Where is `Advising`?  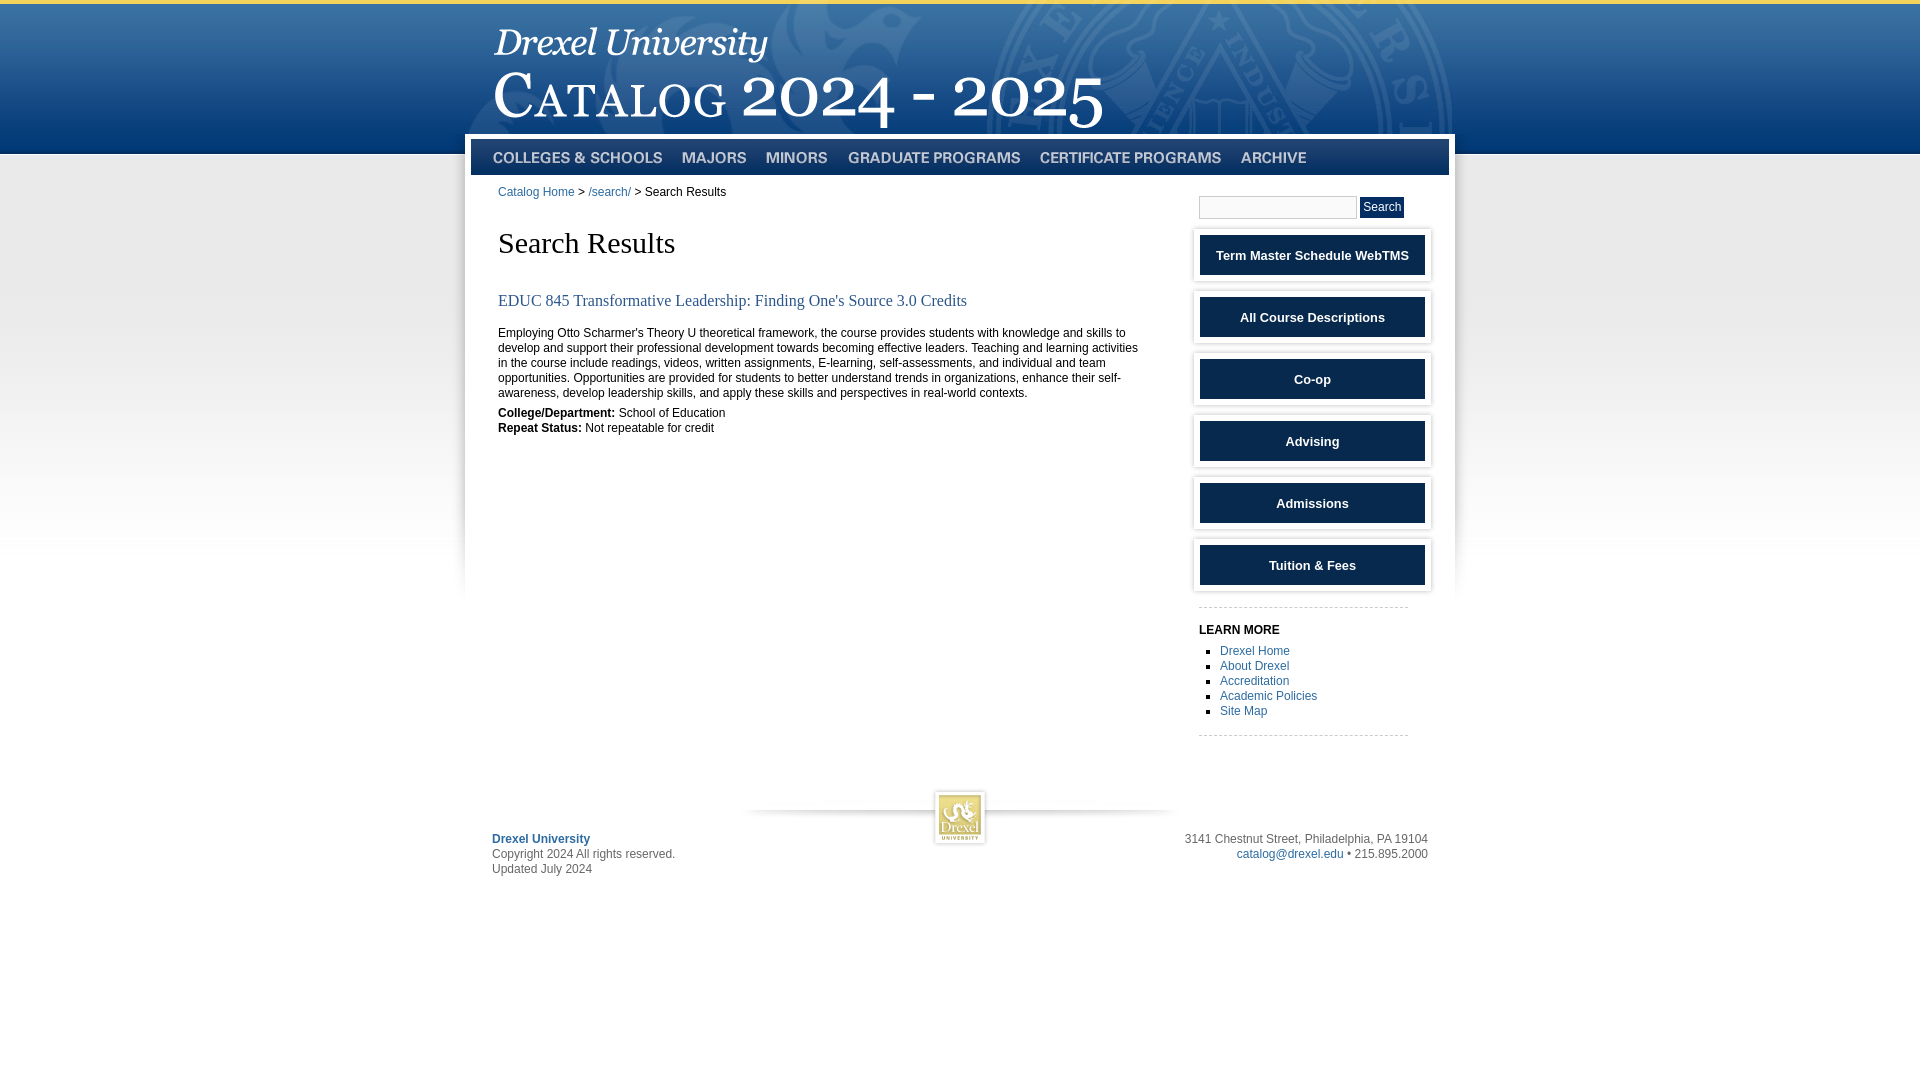 Advising is located at coordinates (1312, 440).